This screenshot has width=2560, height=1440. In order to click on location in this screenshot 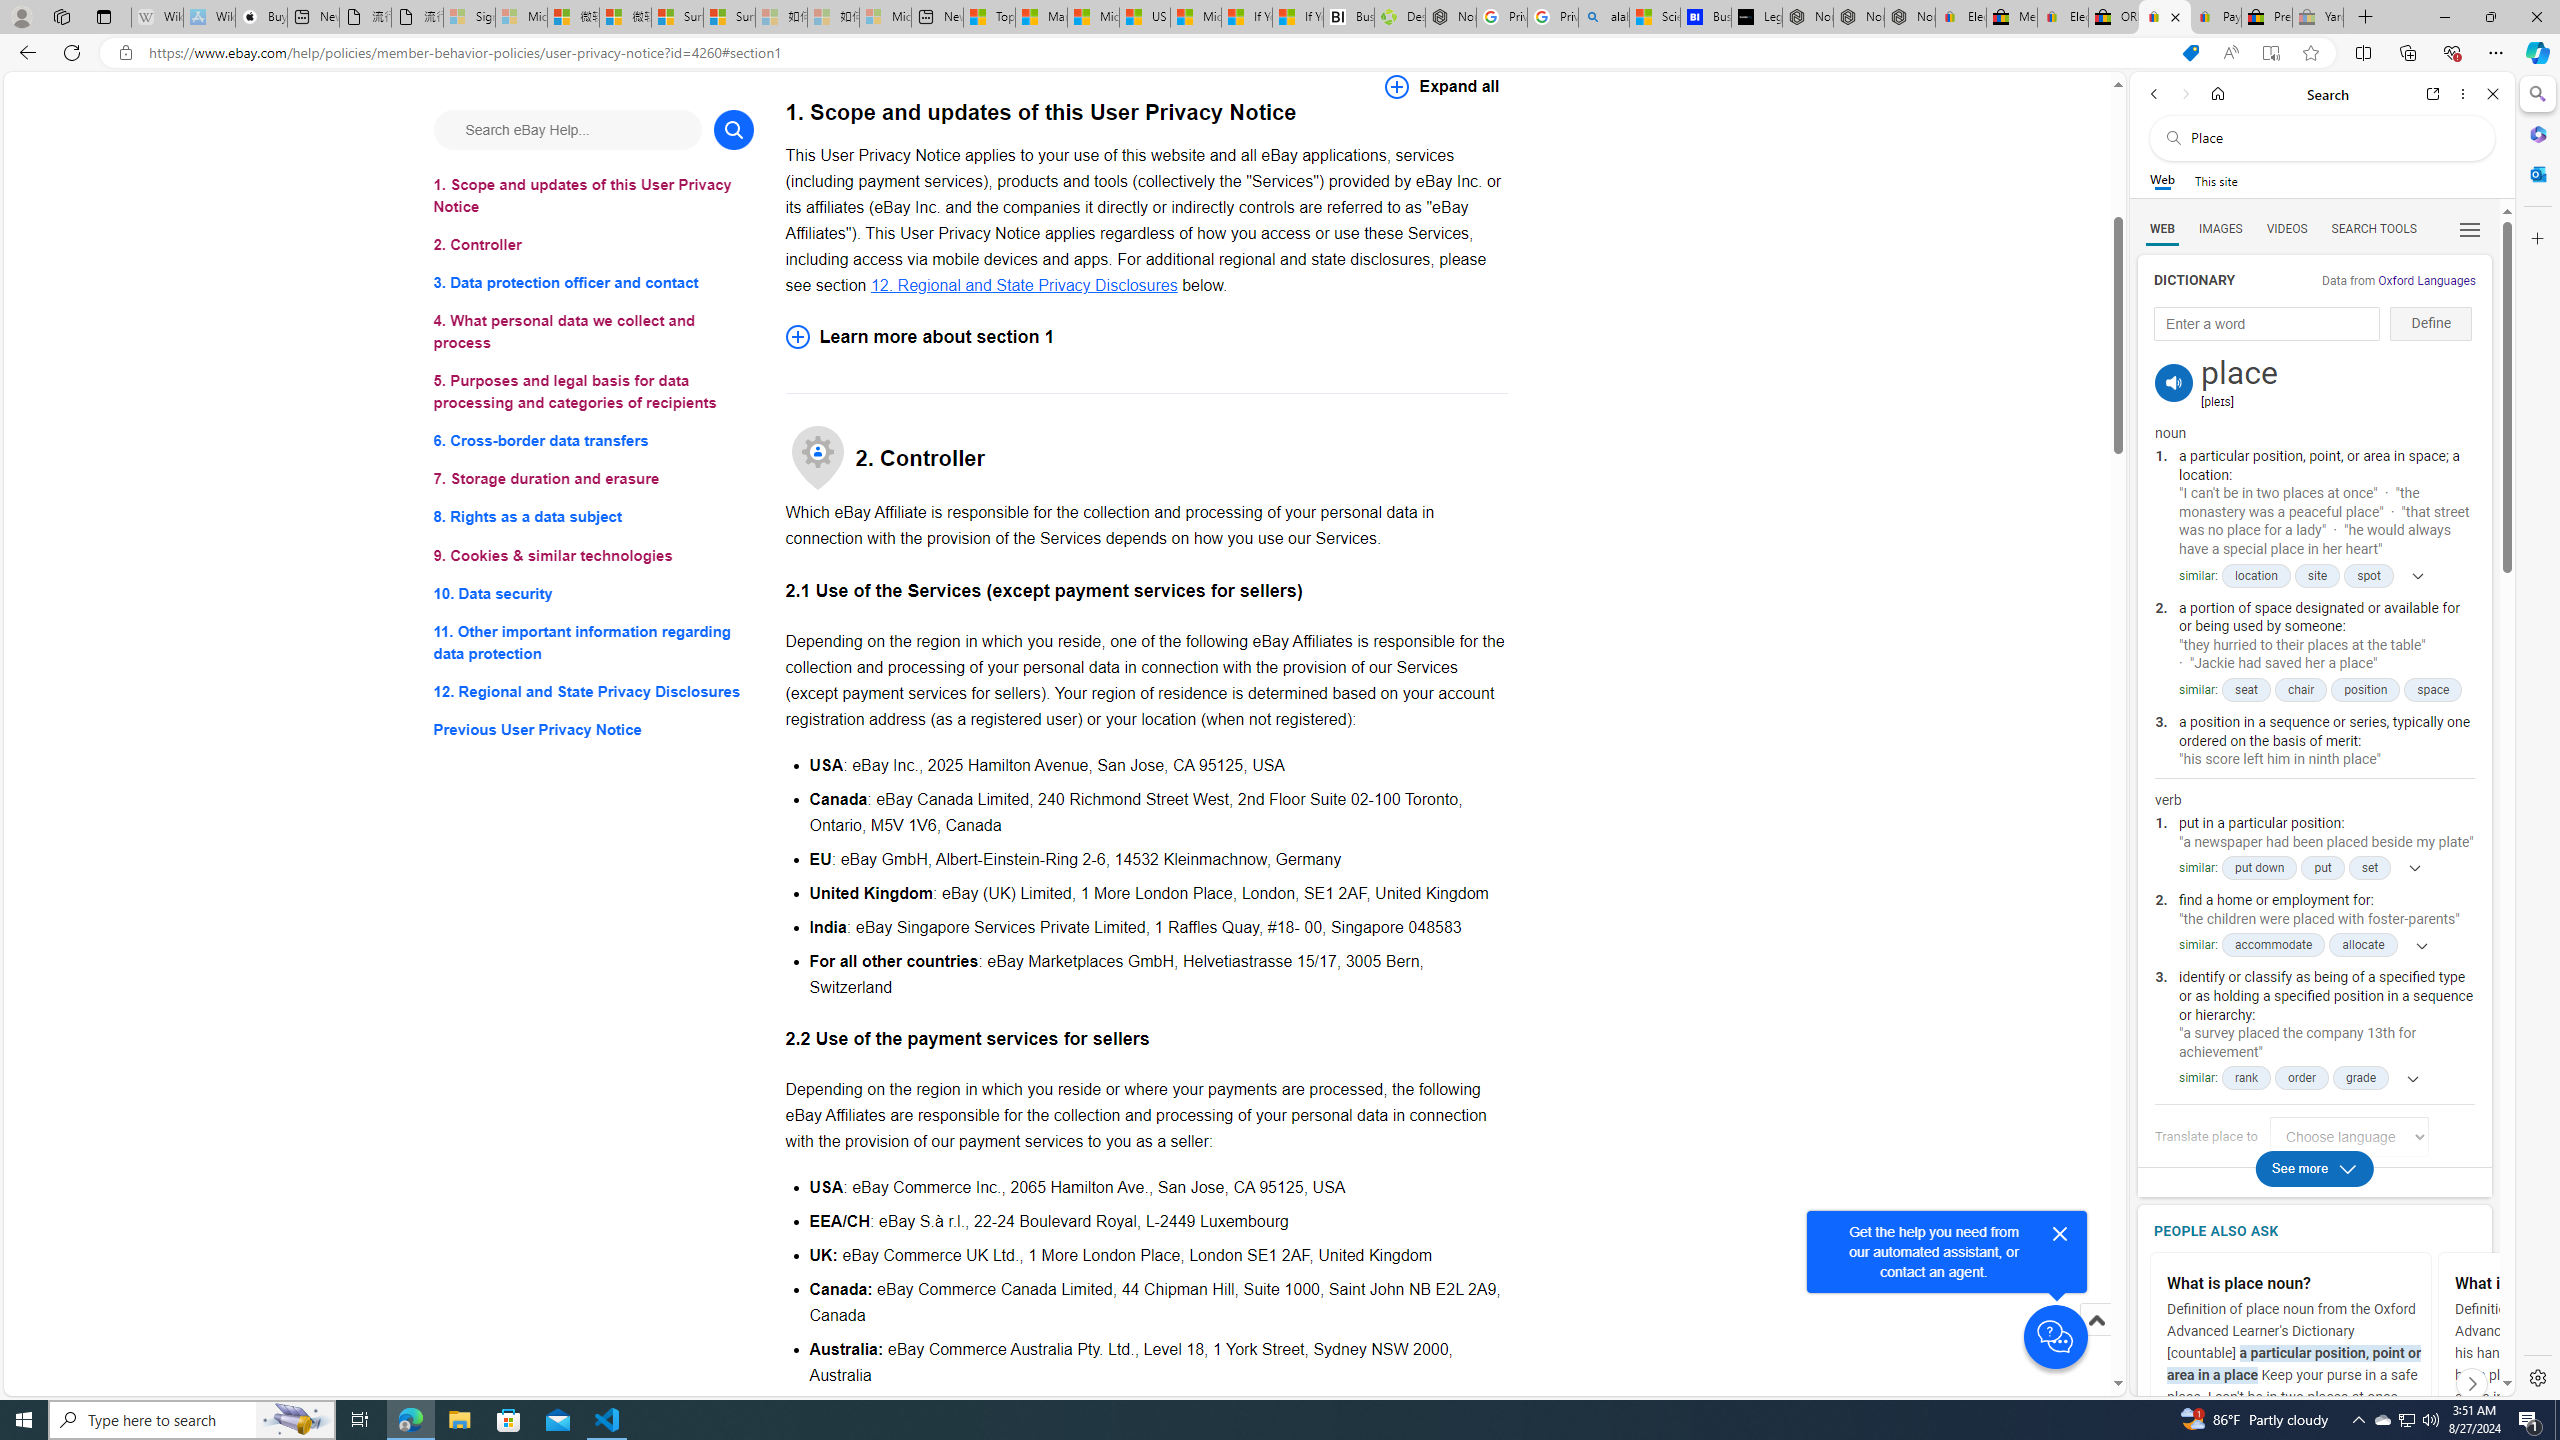, I will do `click(2256, 575)`.